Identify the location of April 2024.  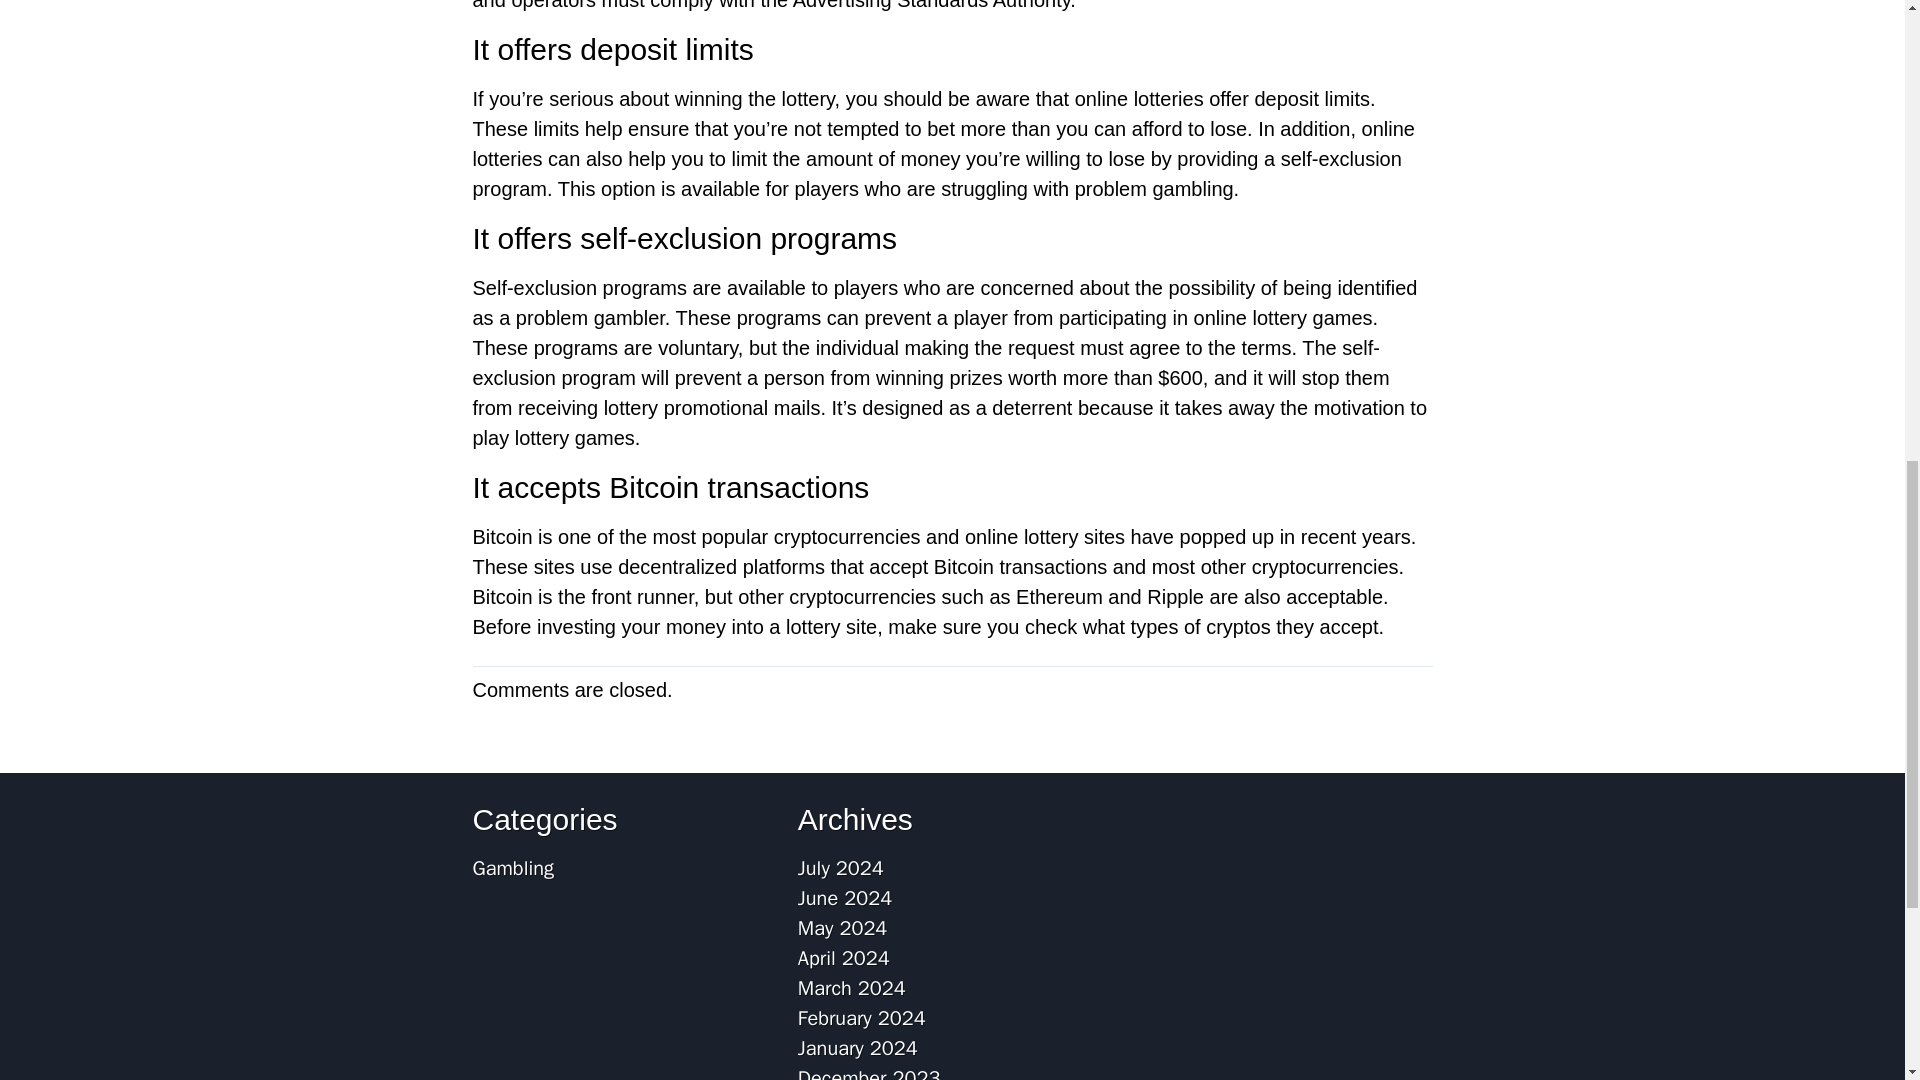
(844, 958).